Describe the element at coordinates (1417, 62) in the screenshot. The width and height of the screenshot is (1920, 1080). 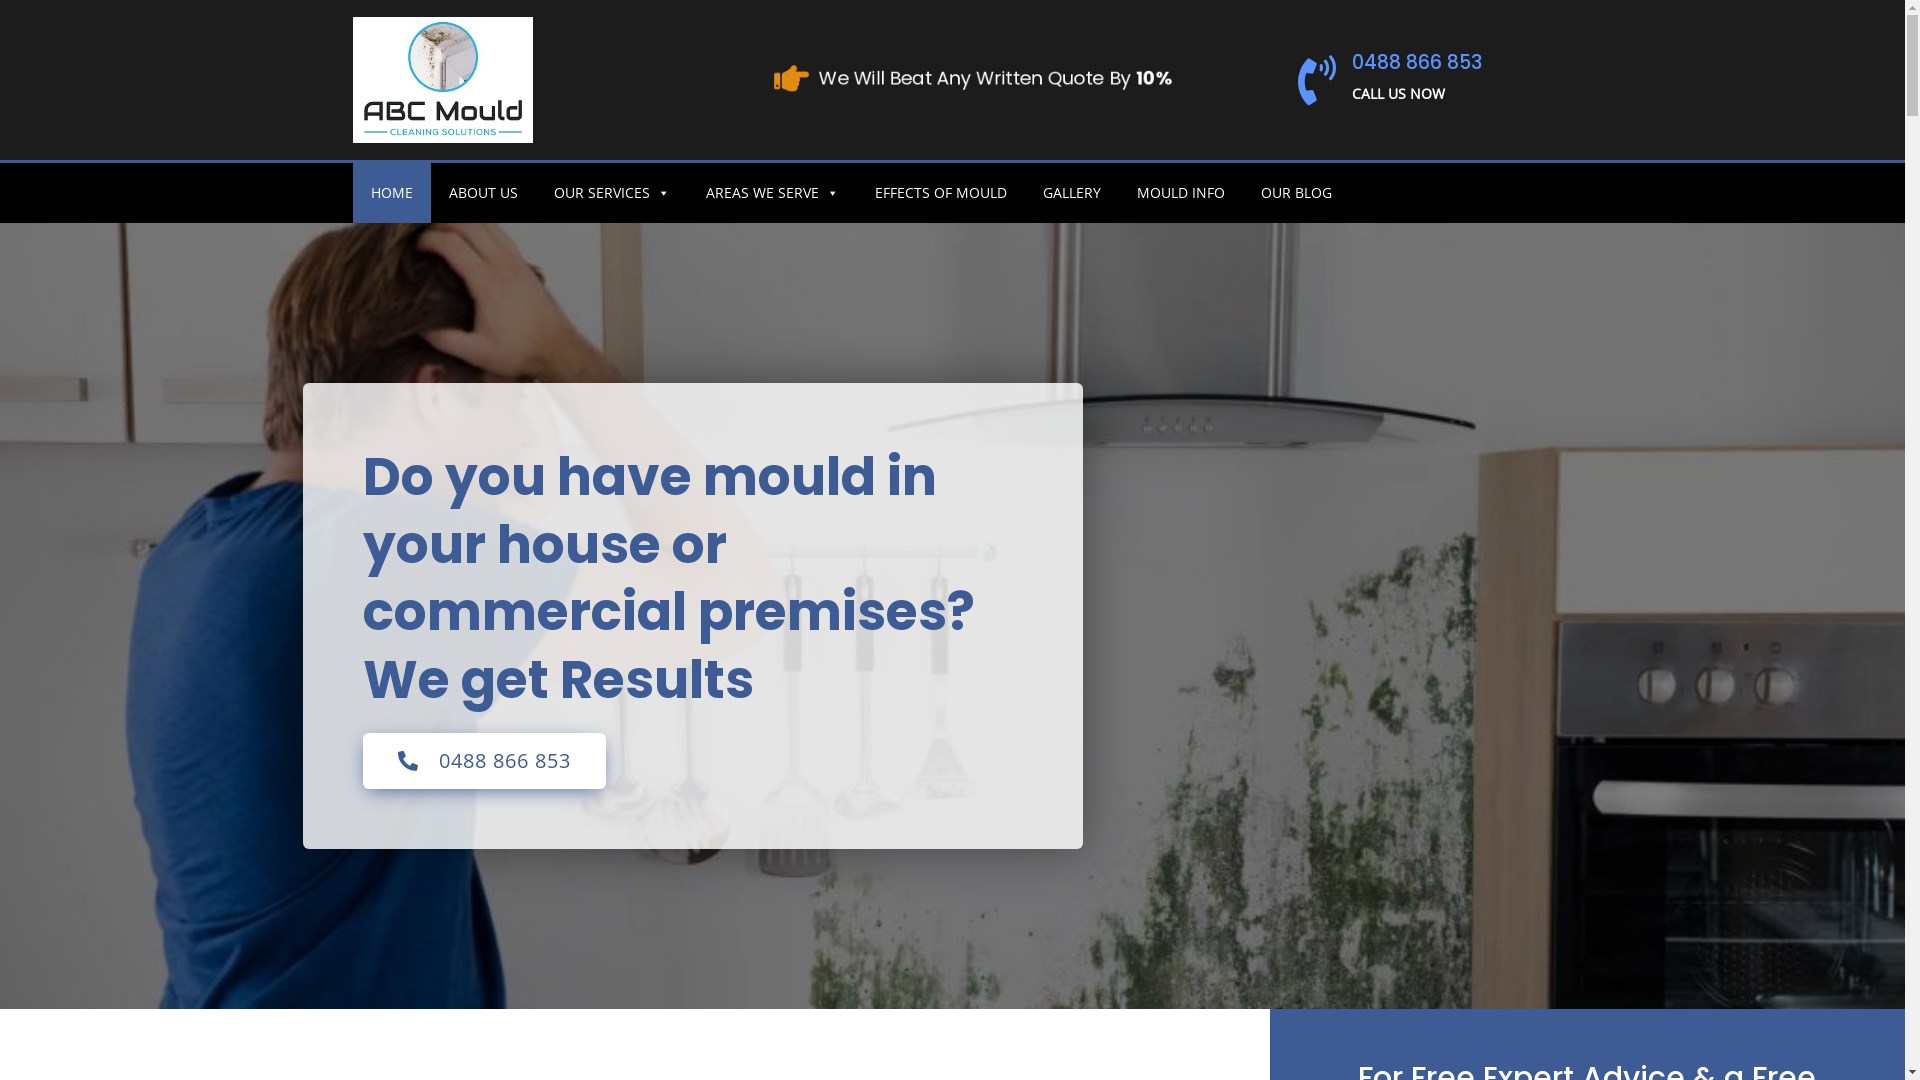
I see `0488 866 853` at that location.